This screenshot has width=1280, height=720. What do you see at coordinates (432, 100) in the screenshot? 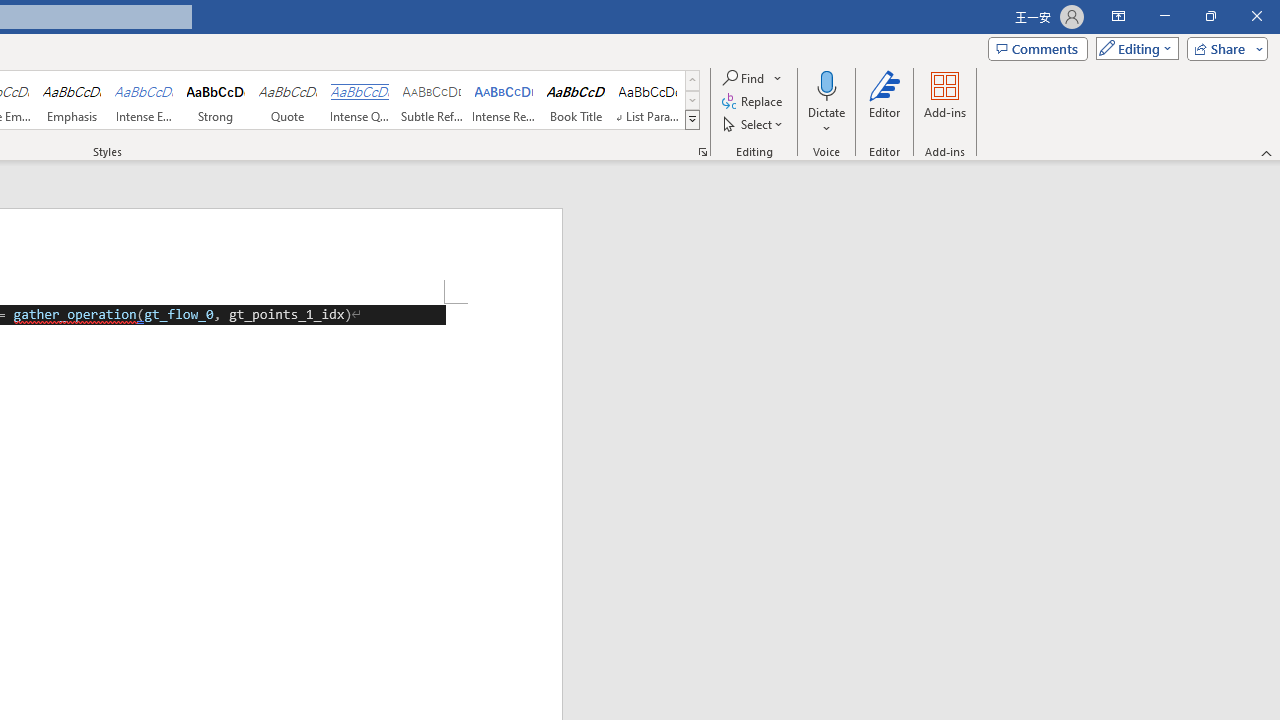
I see `Subtle Reference` at bounding box center [432, 100].